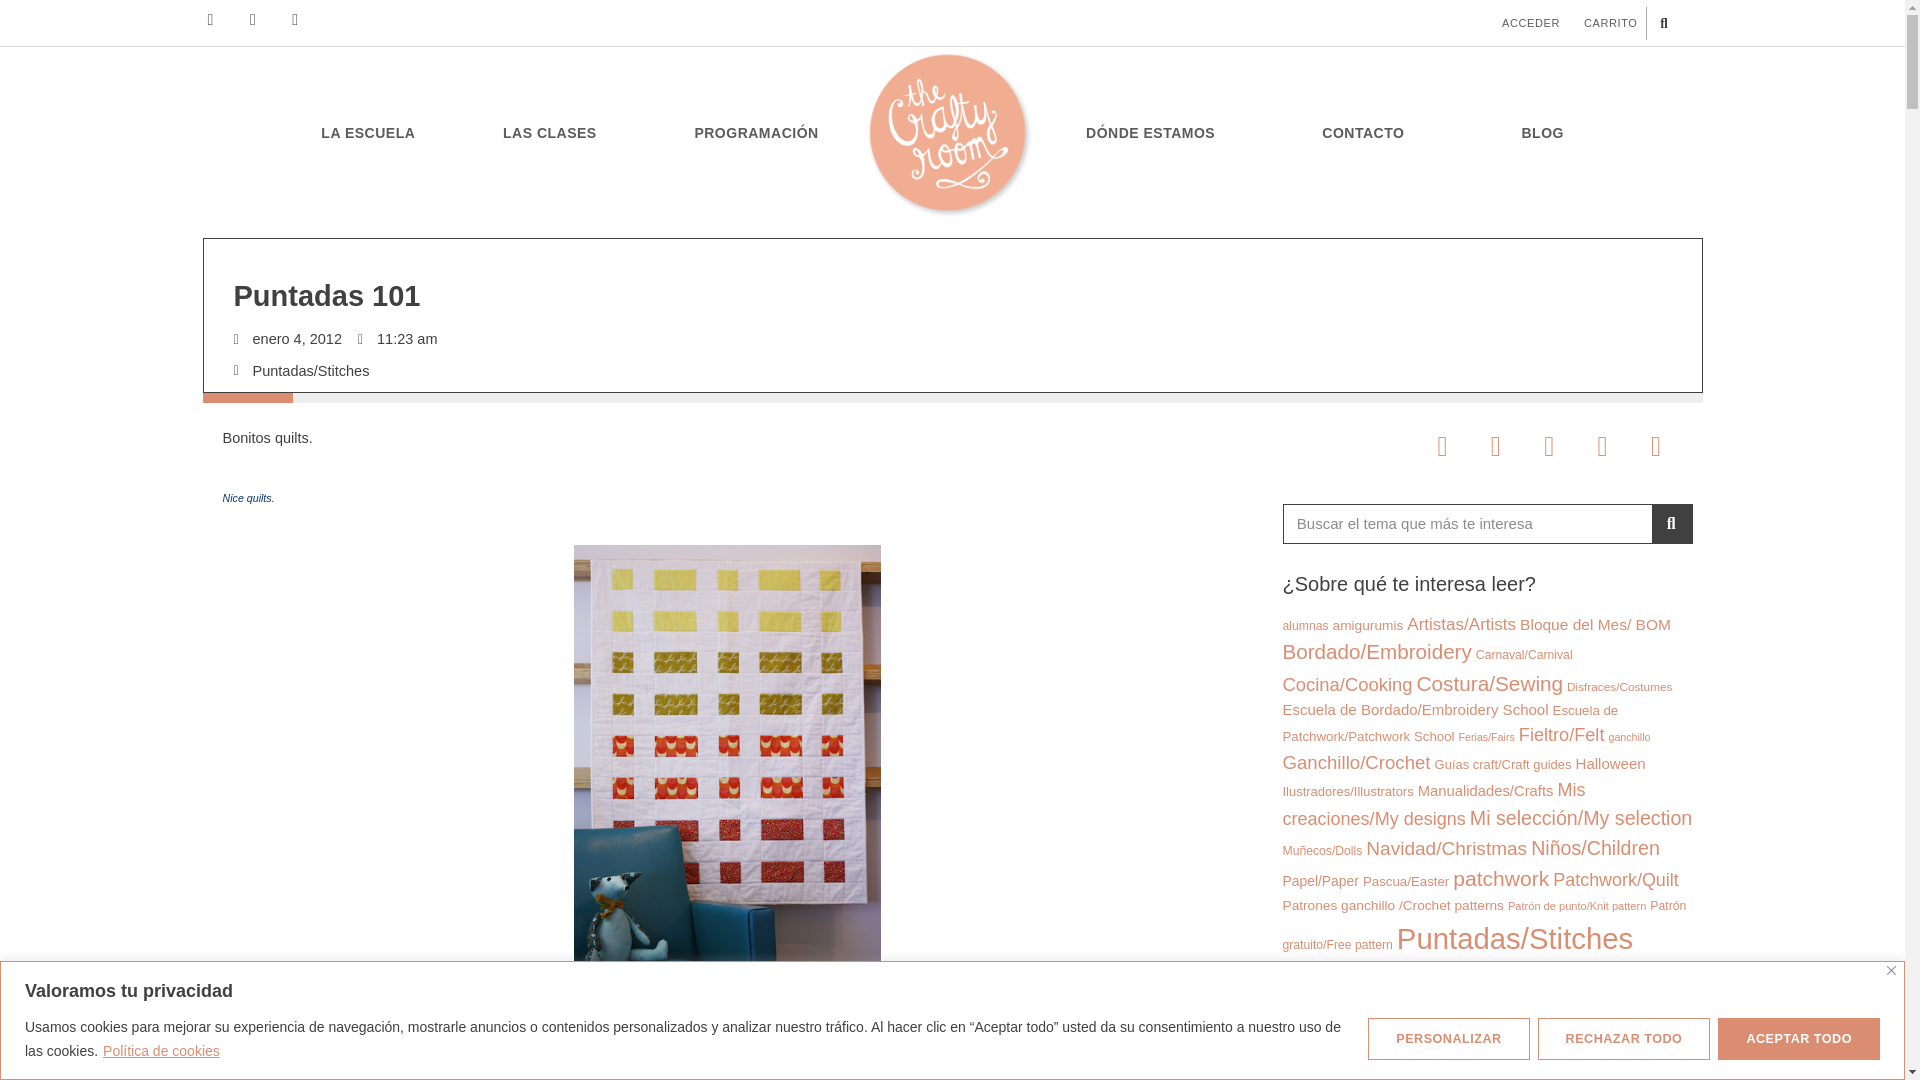 The height and width of the screenshot is (1080, 1920). Describe the element at coordinates (1448, 1038) in the screenshot. I see `PERSONALIZAR` at that location.